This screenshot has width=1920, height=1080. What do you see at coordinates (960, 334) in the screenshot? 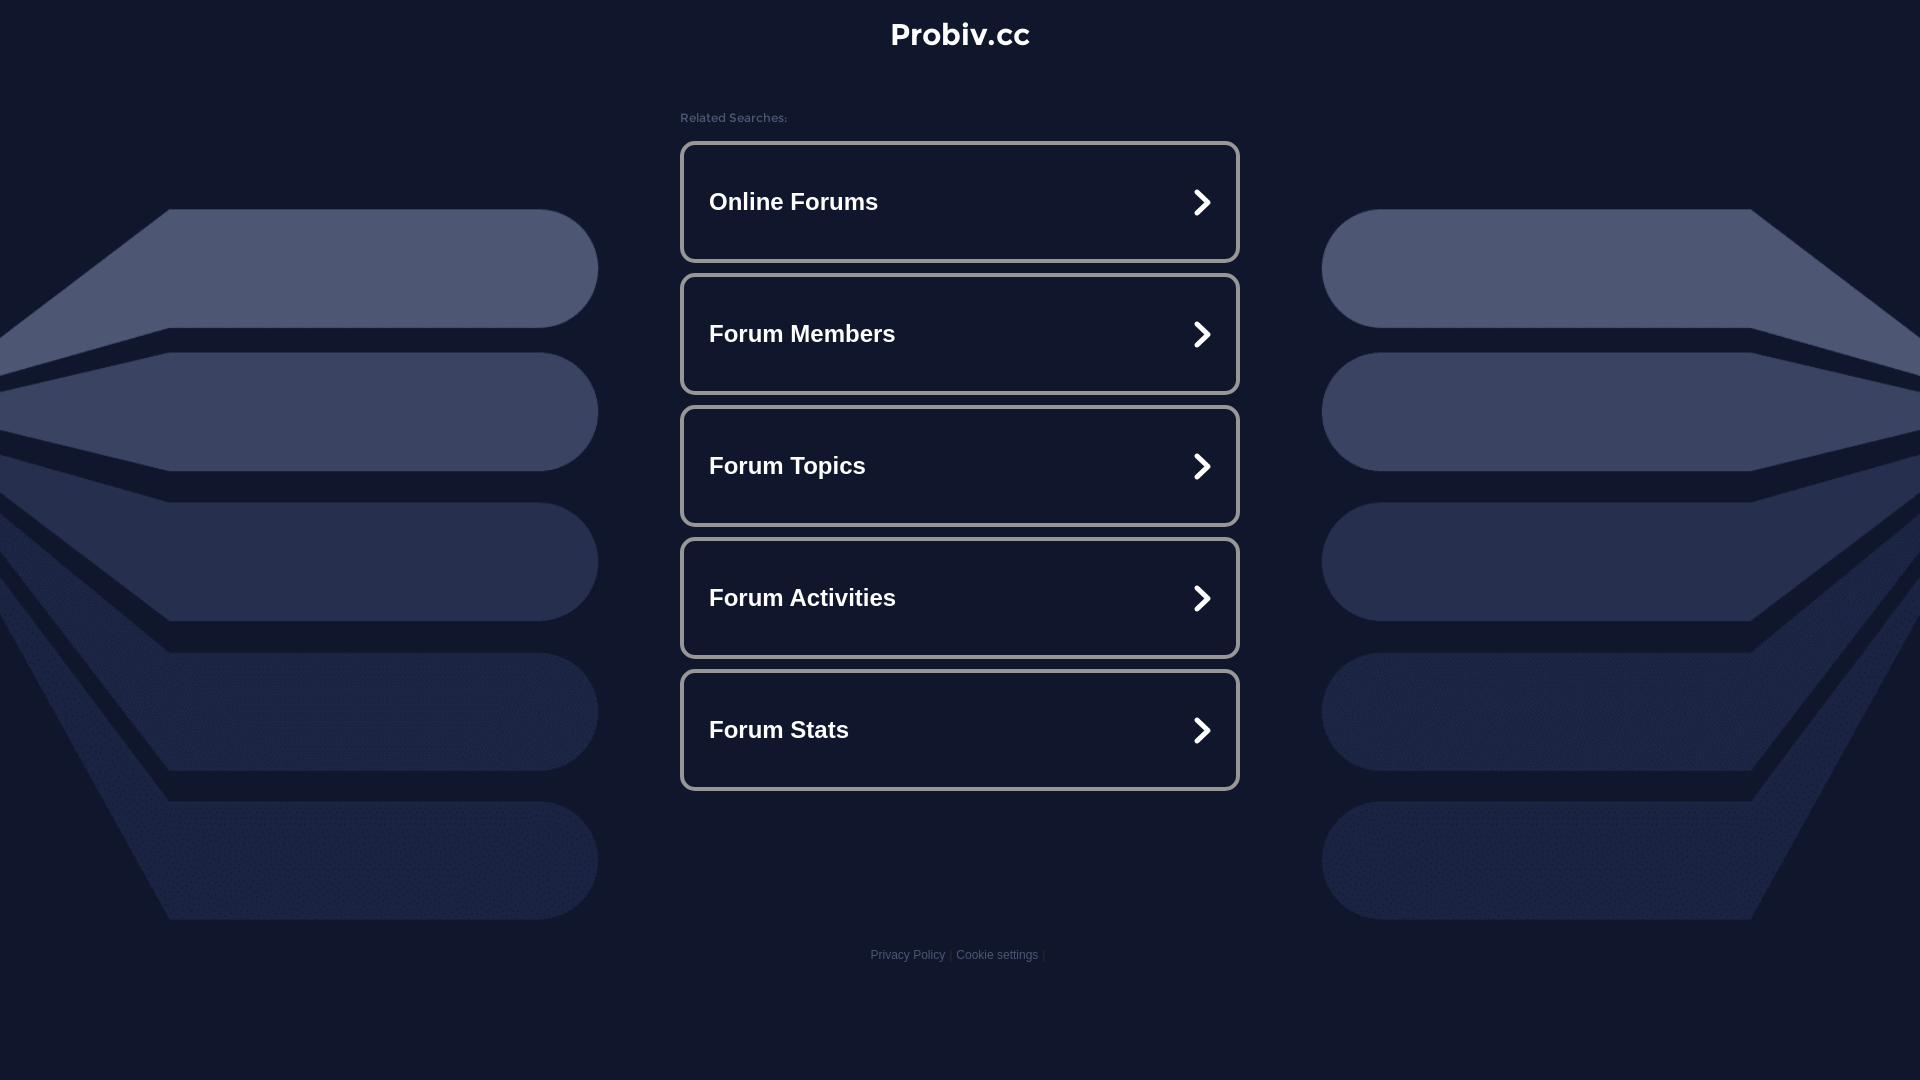
I see `Forum Members` at bounding box center [960, 334].